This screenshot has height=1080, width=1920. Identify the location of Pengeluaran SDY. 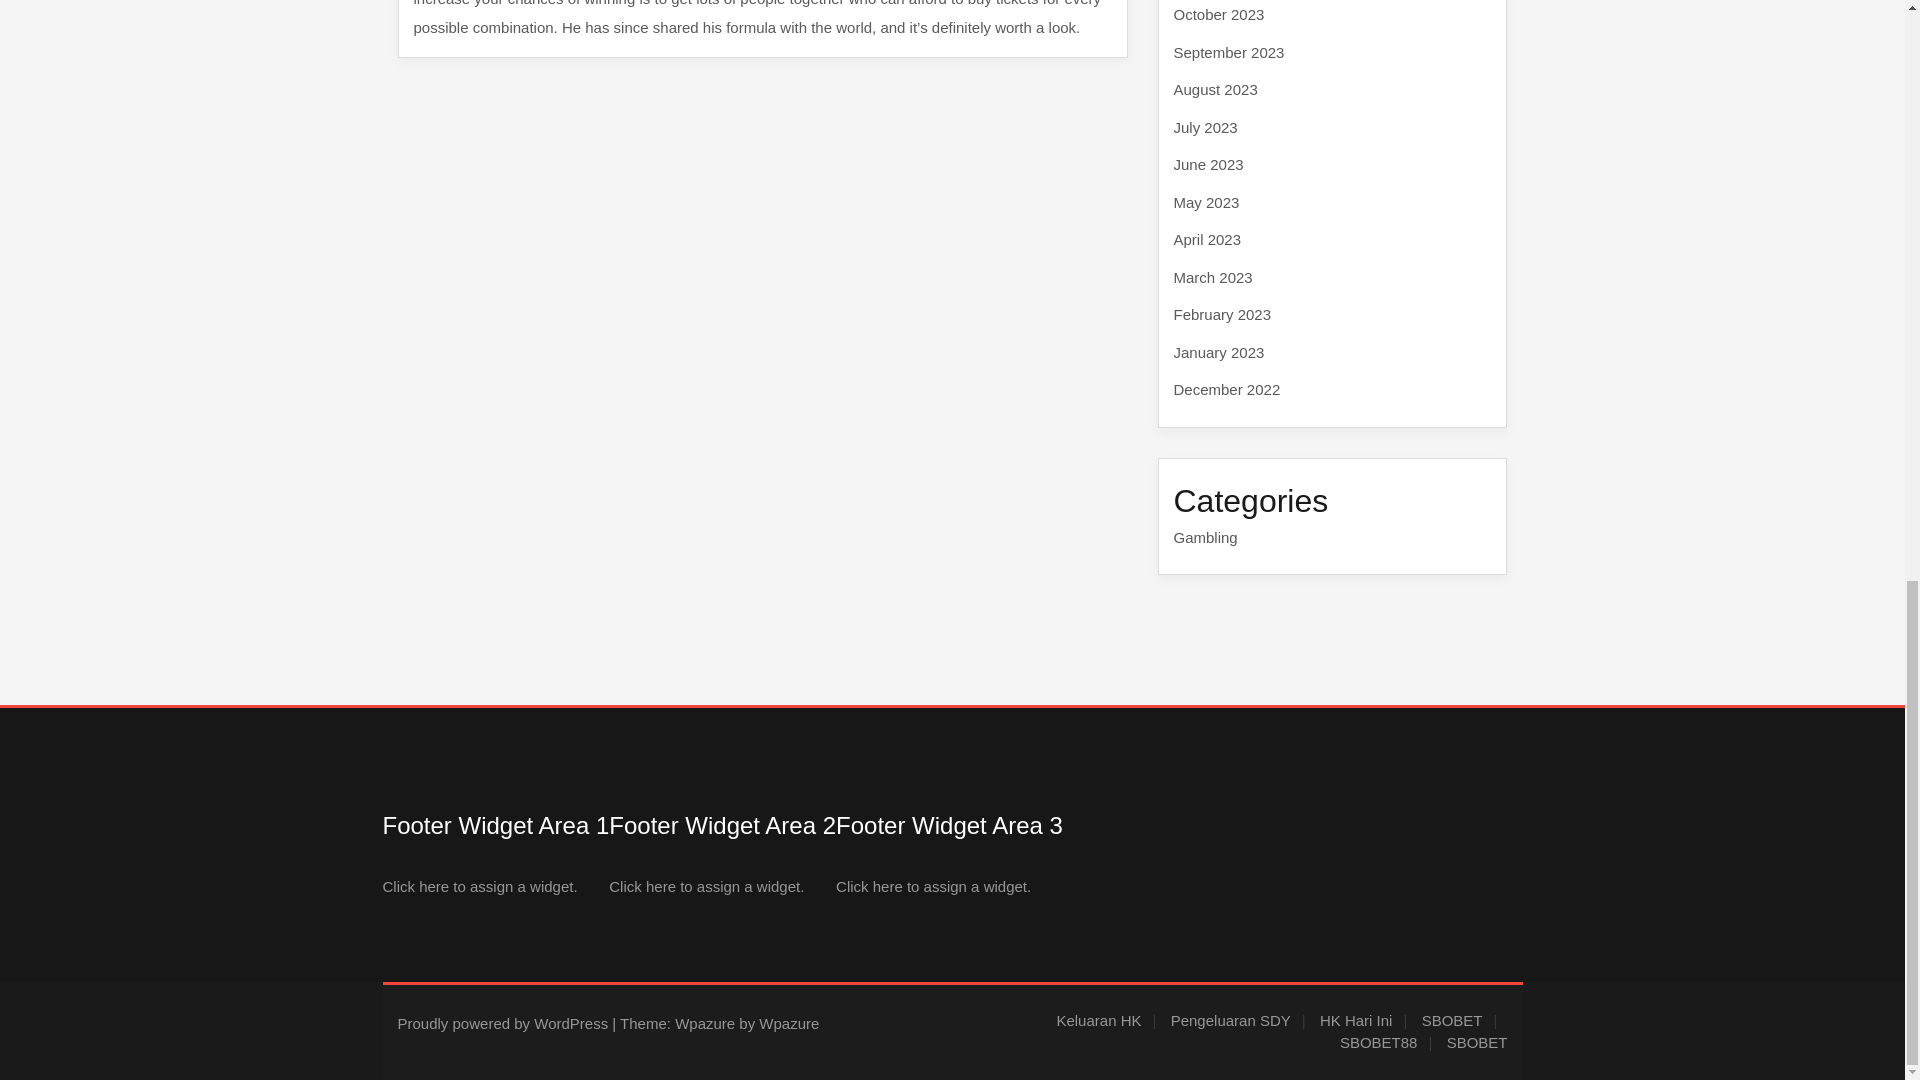
(1238, 1019).